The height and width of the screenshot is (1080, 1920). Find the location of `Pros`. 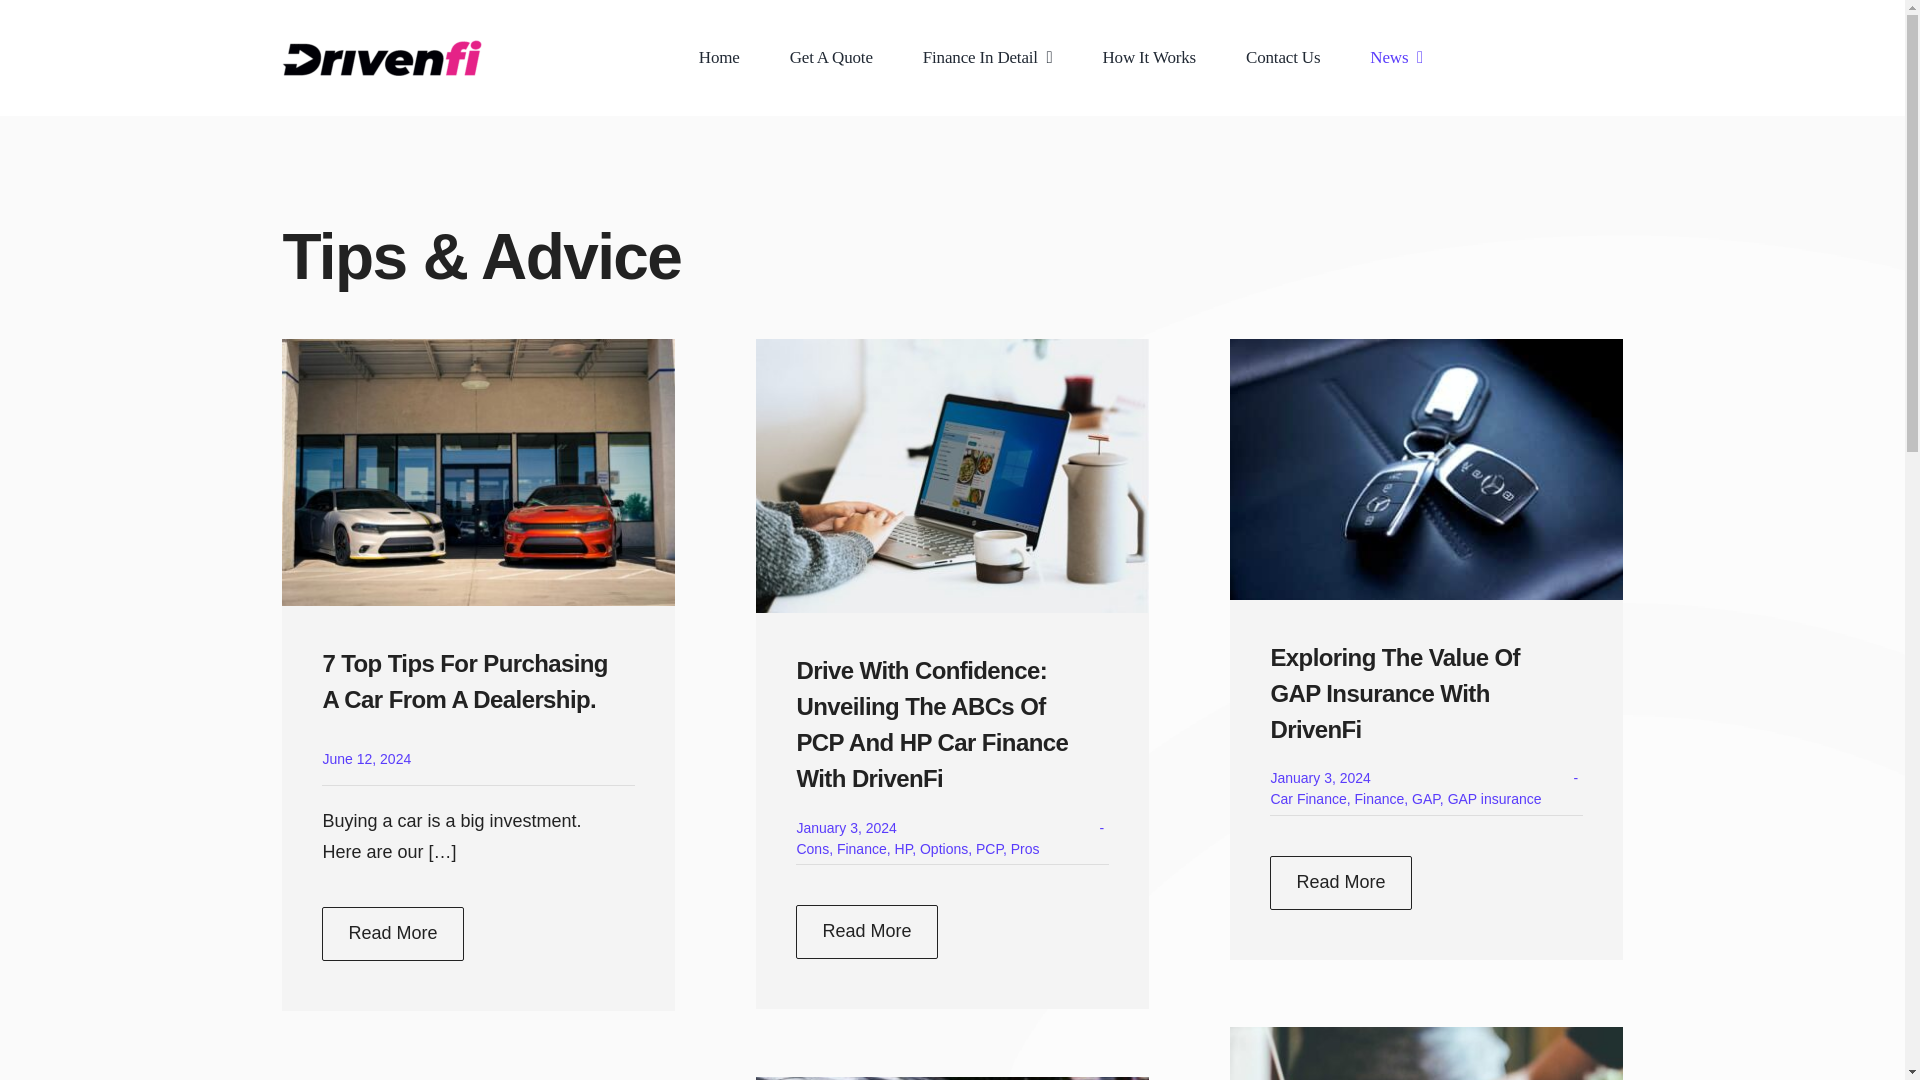

Pros is located at coordinates (1026, 849).